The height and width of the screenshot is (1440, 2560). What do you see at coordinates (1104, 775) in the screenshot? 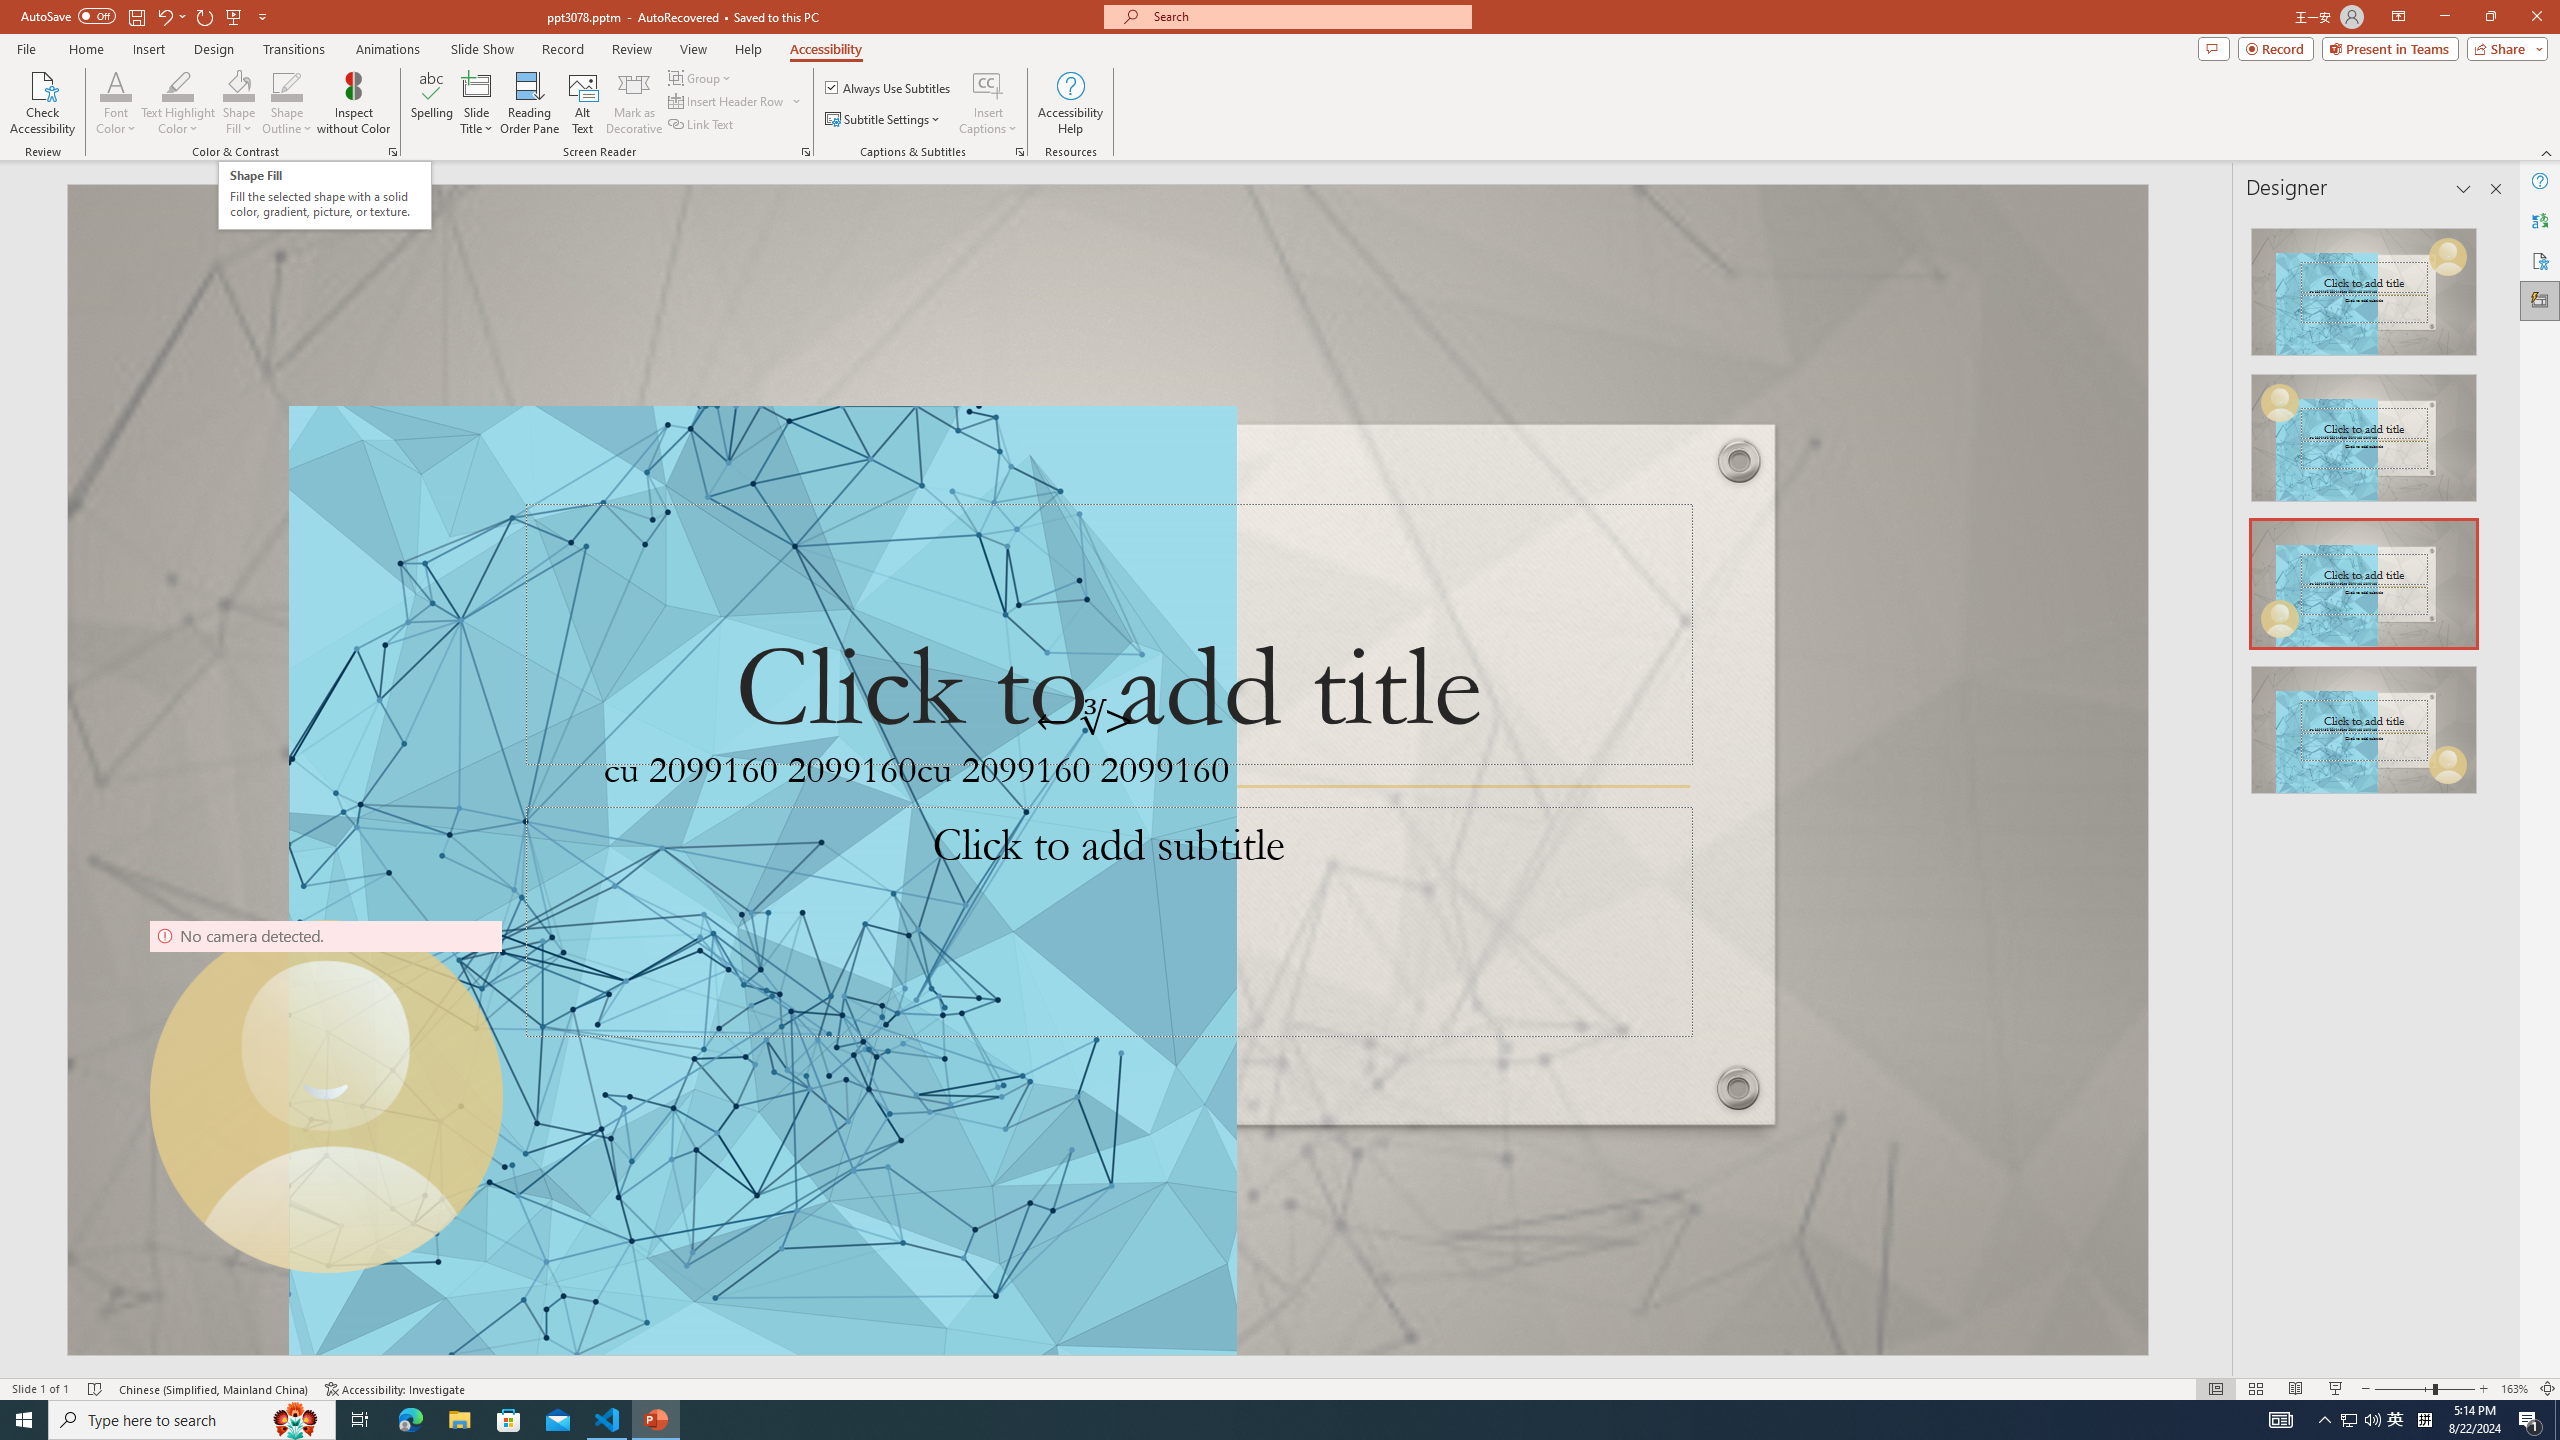
I see `TextBox 61` at bounding box center [1104, 775].